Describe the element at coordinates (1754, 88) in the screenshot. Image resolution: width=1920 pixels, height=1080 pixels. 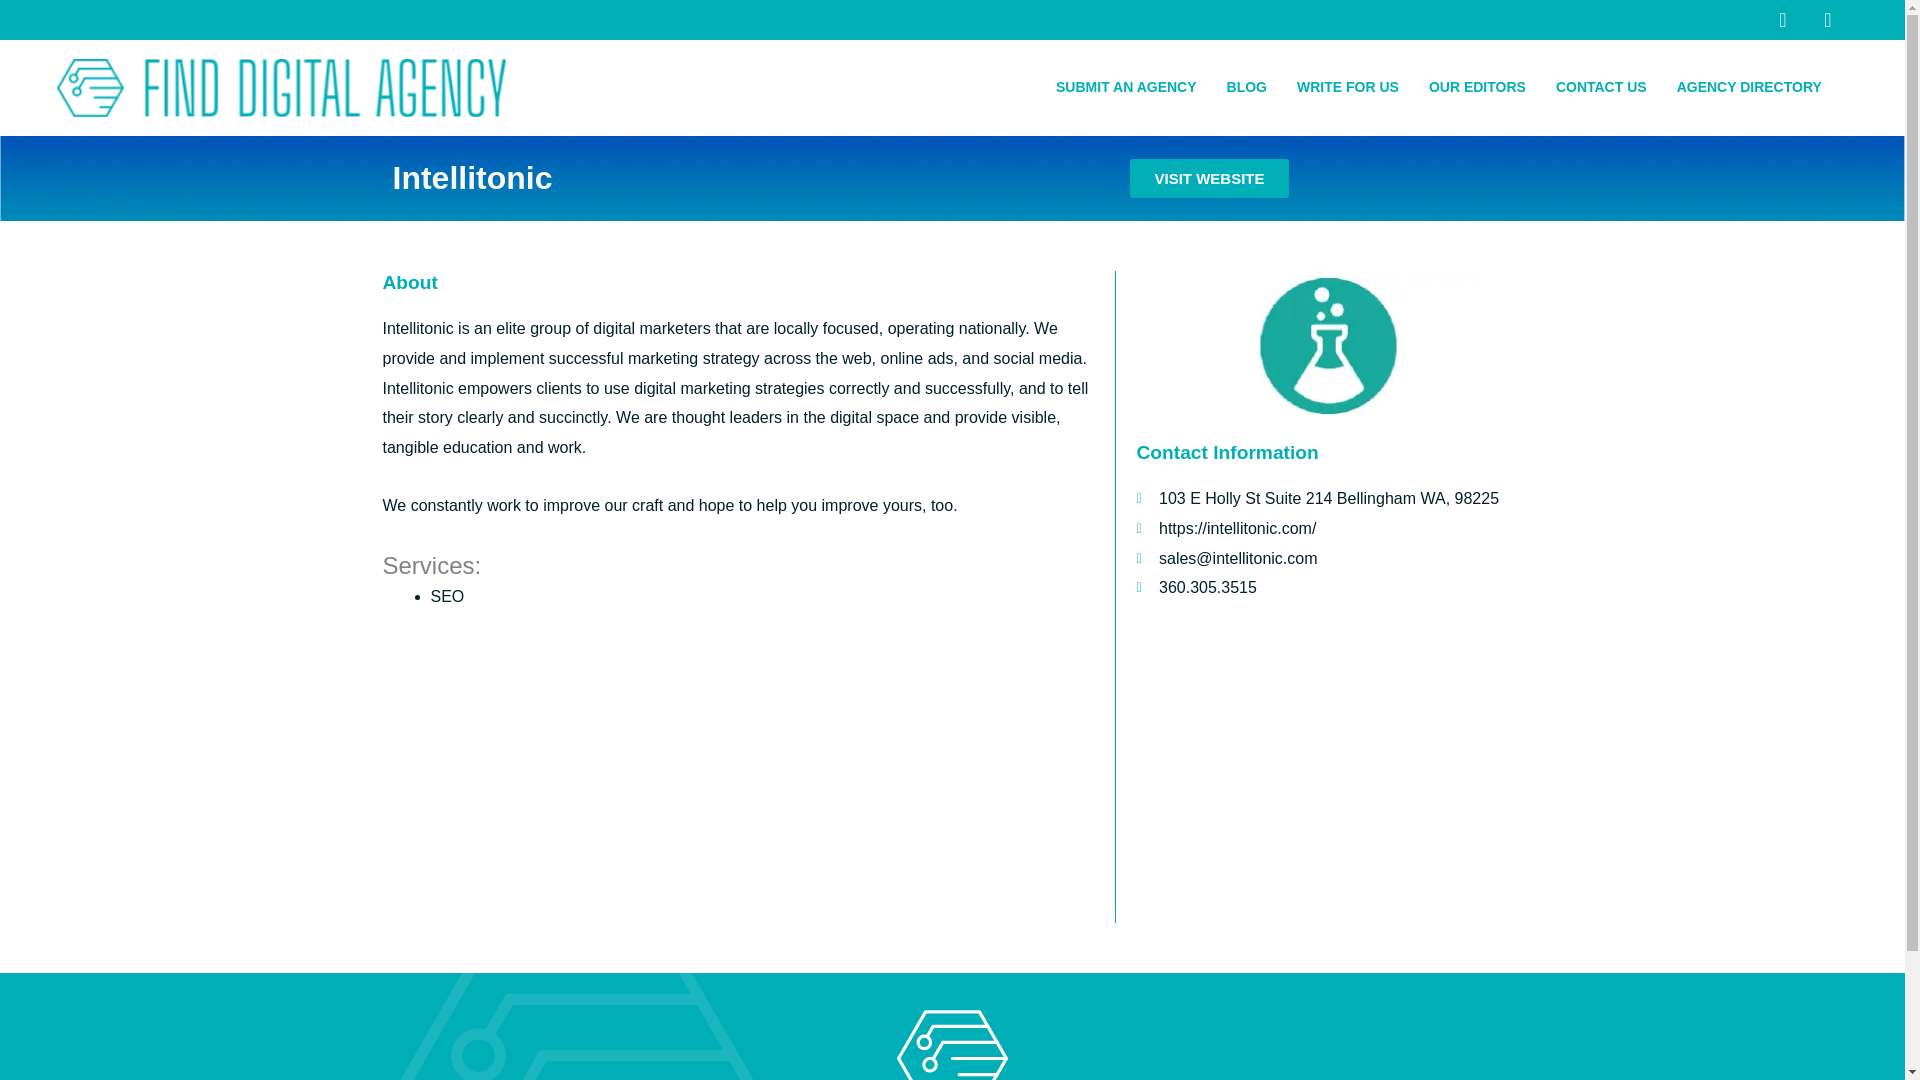
I see `AGENCY DIRECTORY` at that location.